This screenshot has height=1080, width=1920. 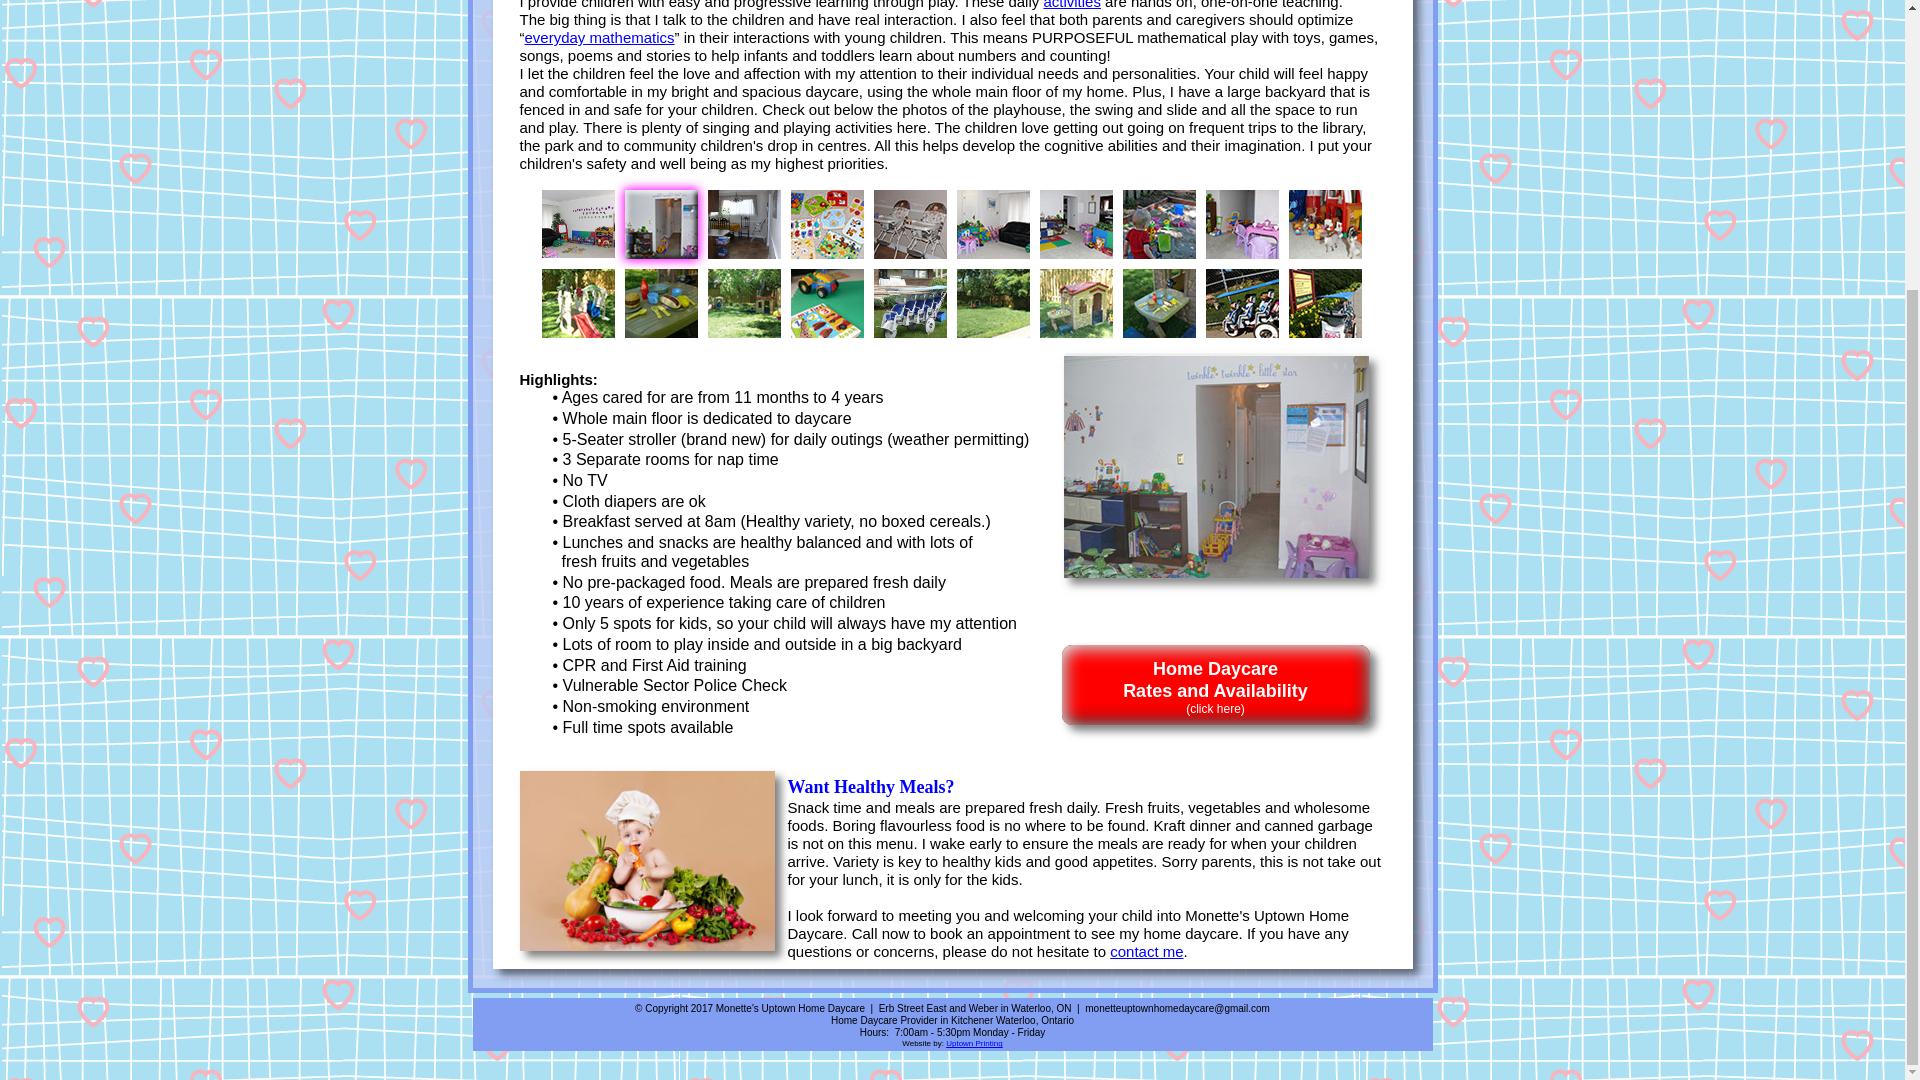 What do you see at coordinates (660, 303) in the screenshot?
I see `Home Daycare - Click to show bigger` at bounding box center [660, 303].